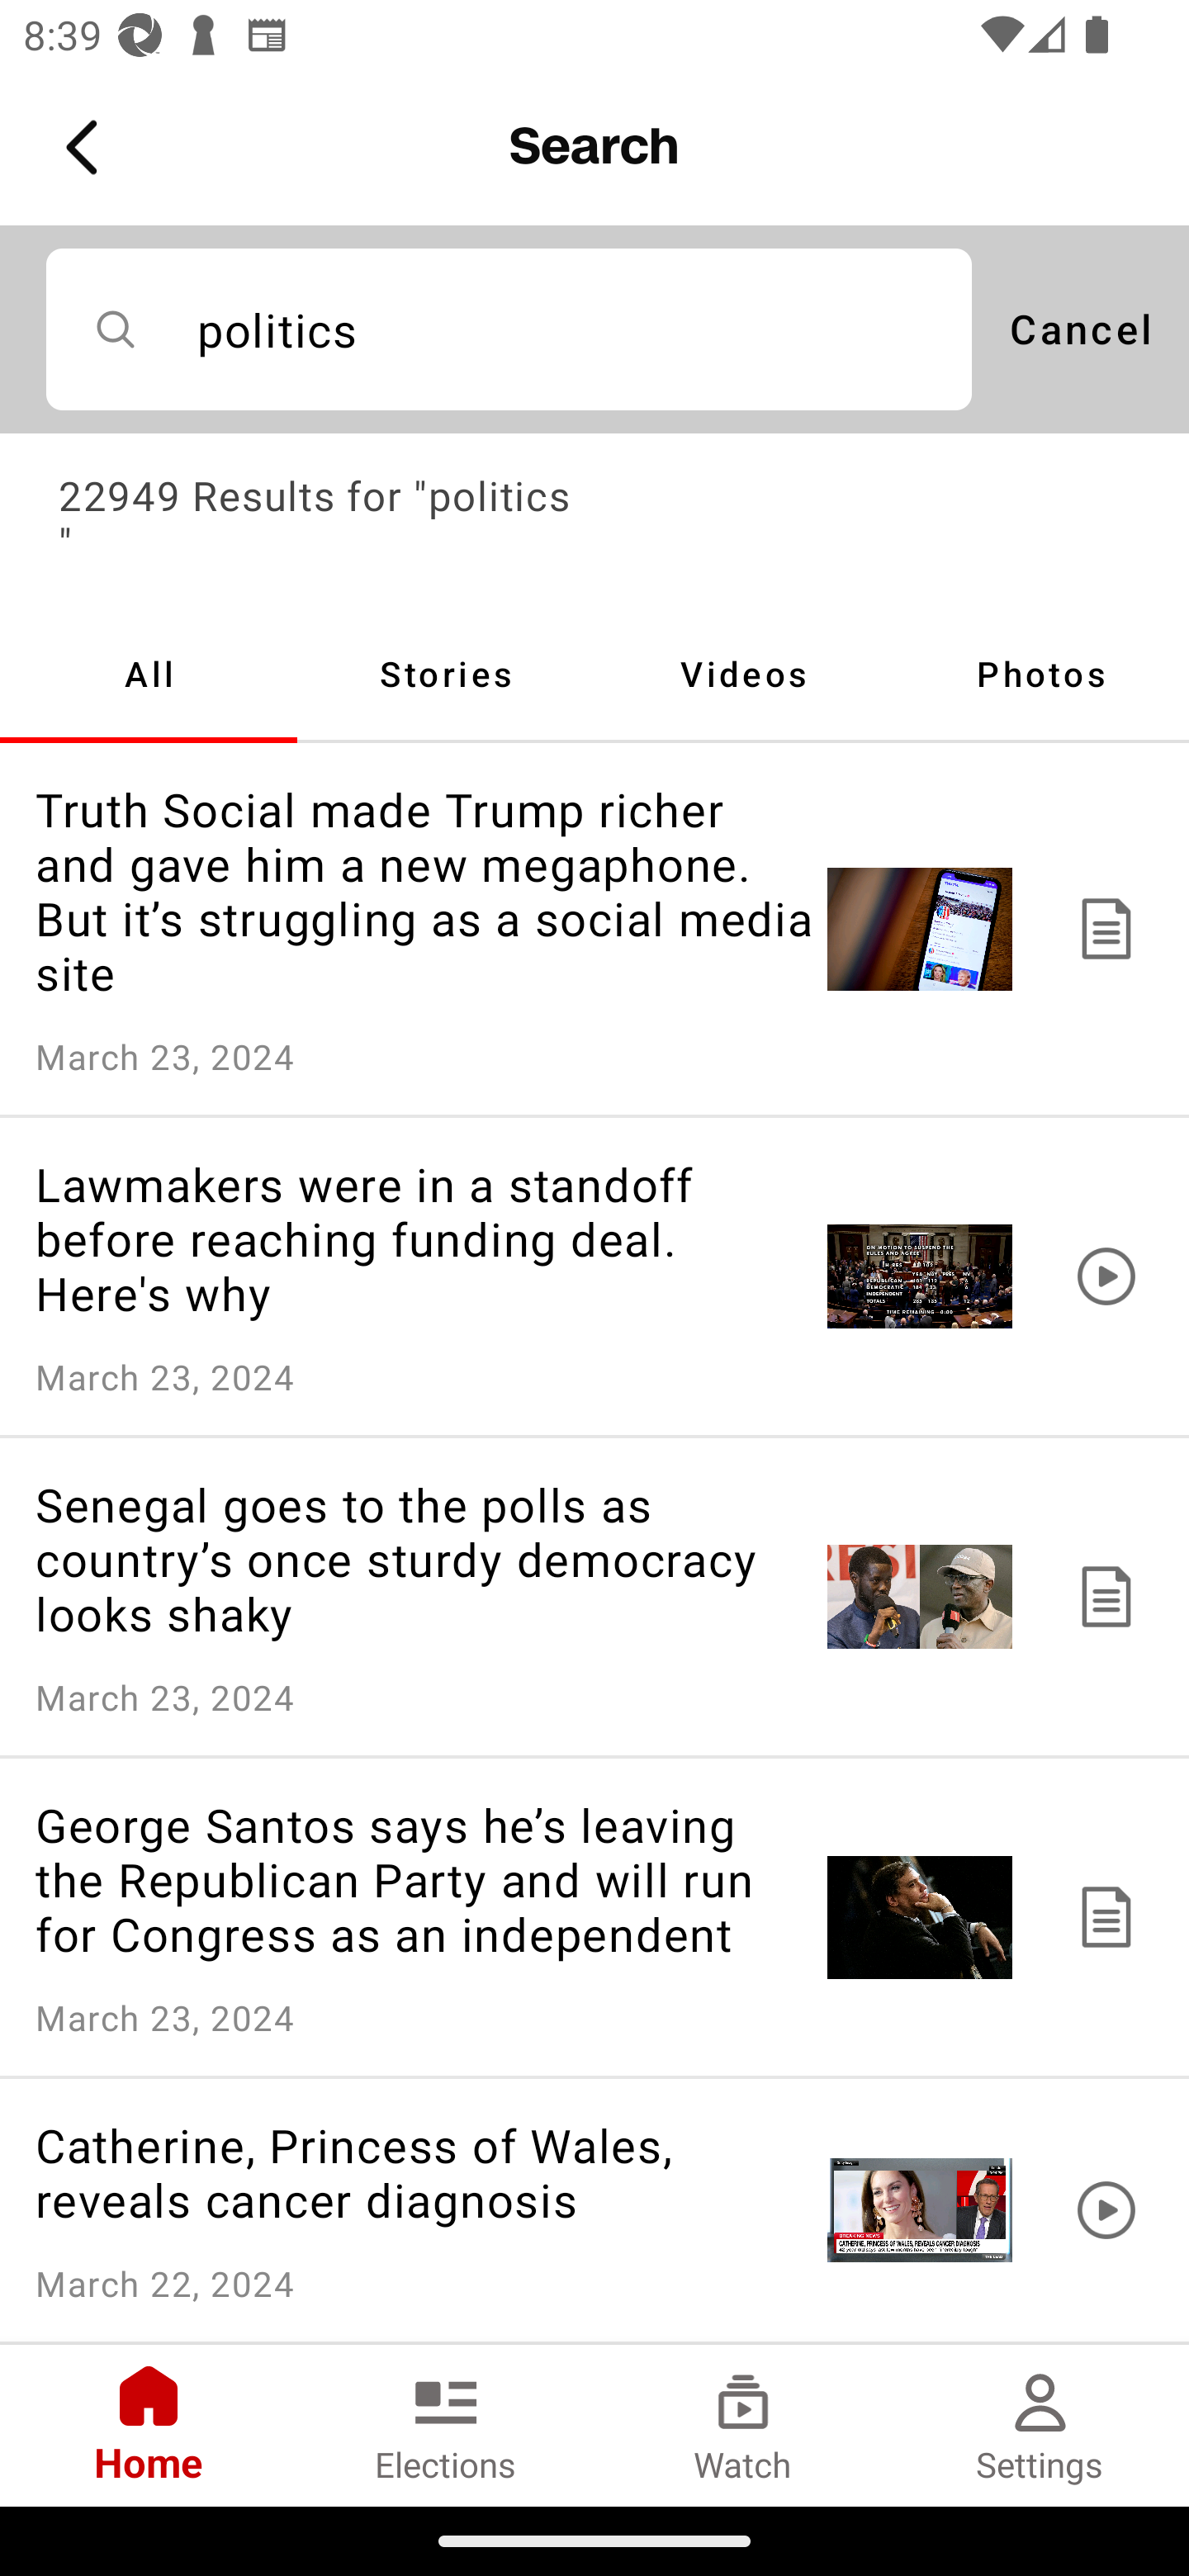  Describe the element at coordinates (743, 2425) in the screenshot. I see `Watch` at that location.